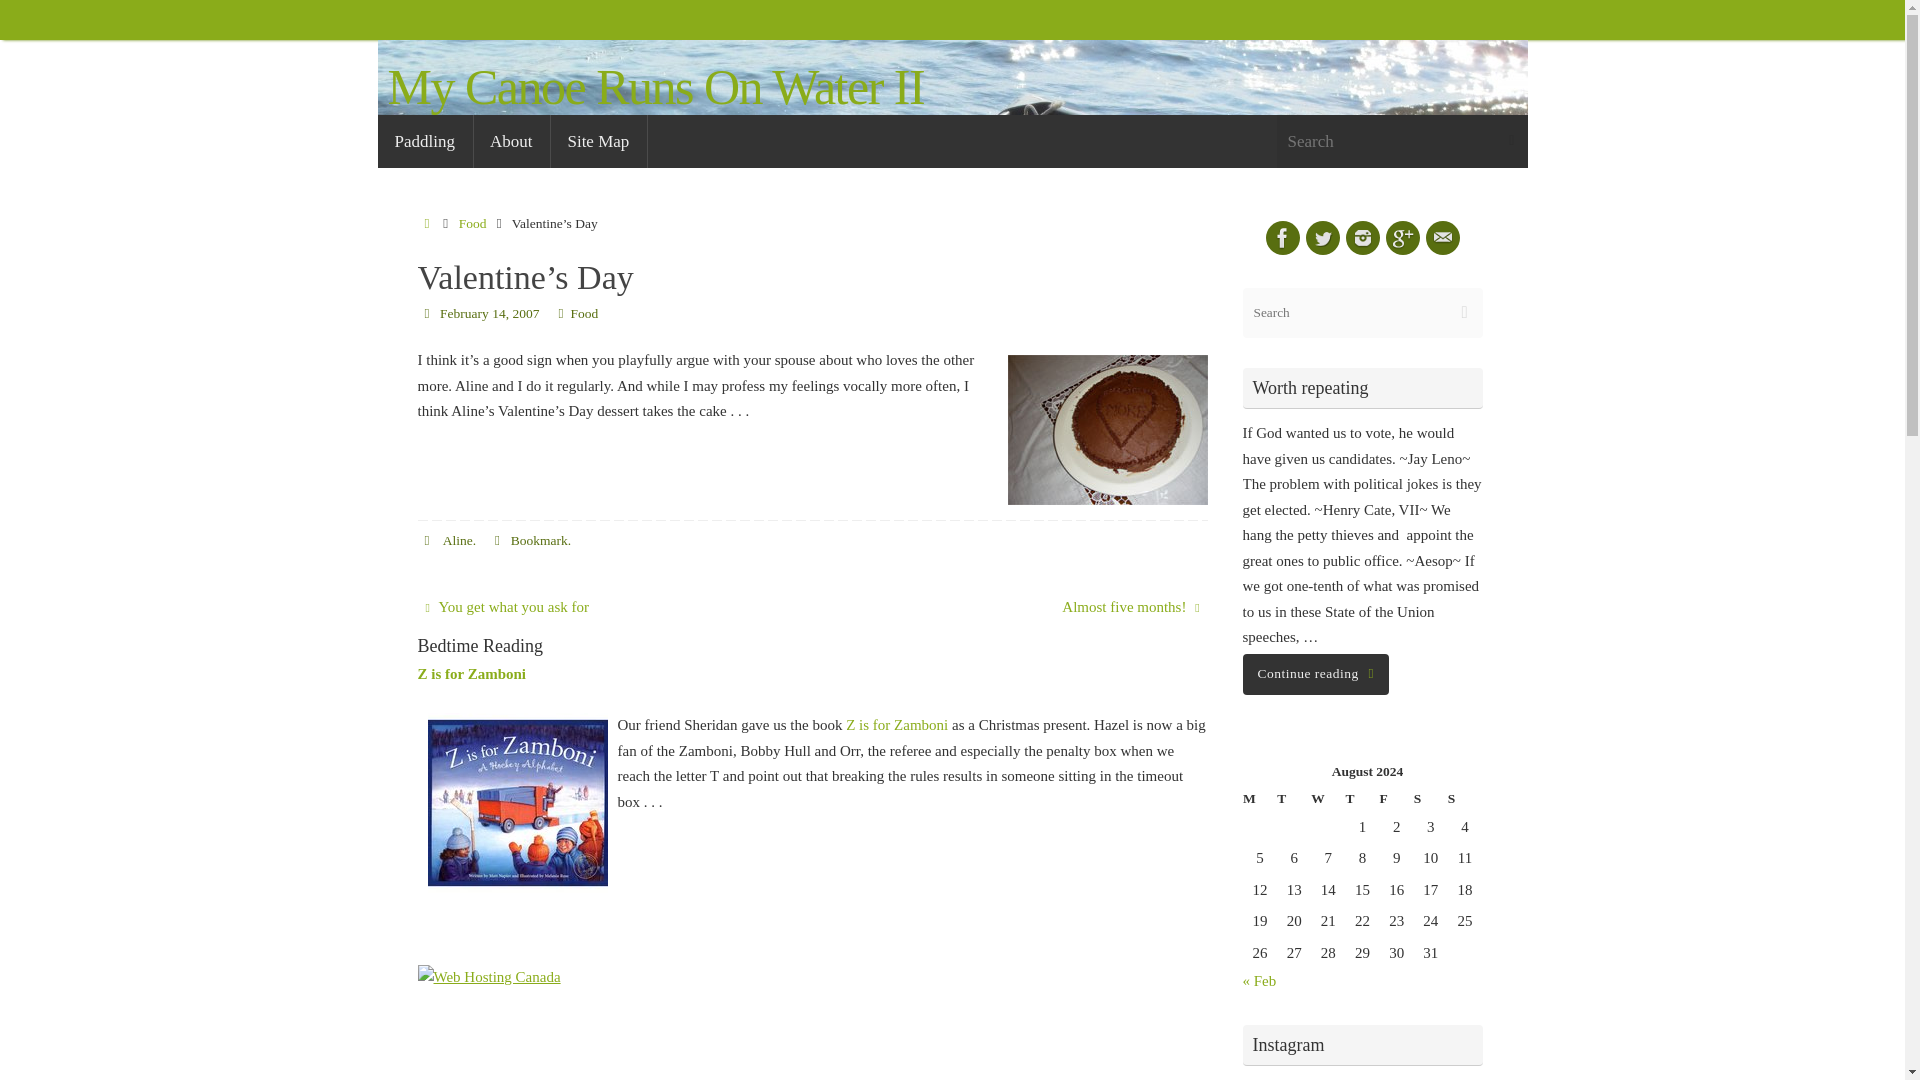 Image resolution: width=1920 pixels, height=1080 pixels. What do you see at coordinates (656, 87) in the screenshot?
I see `My Canoe Runs On Water II` at bounding box center [656, 87].